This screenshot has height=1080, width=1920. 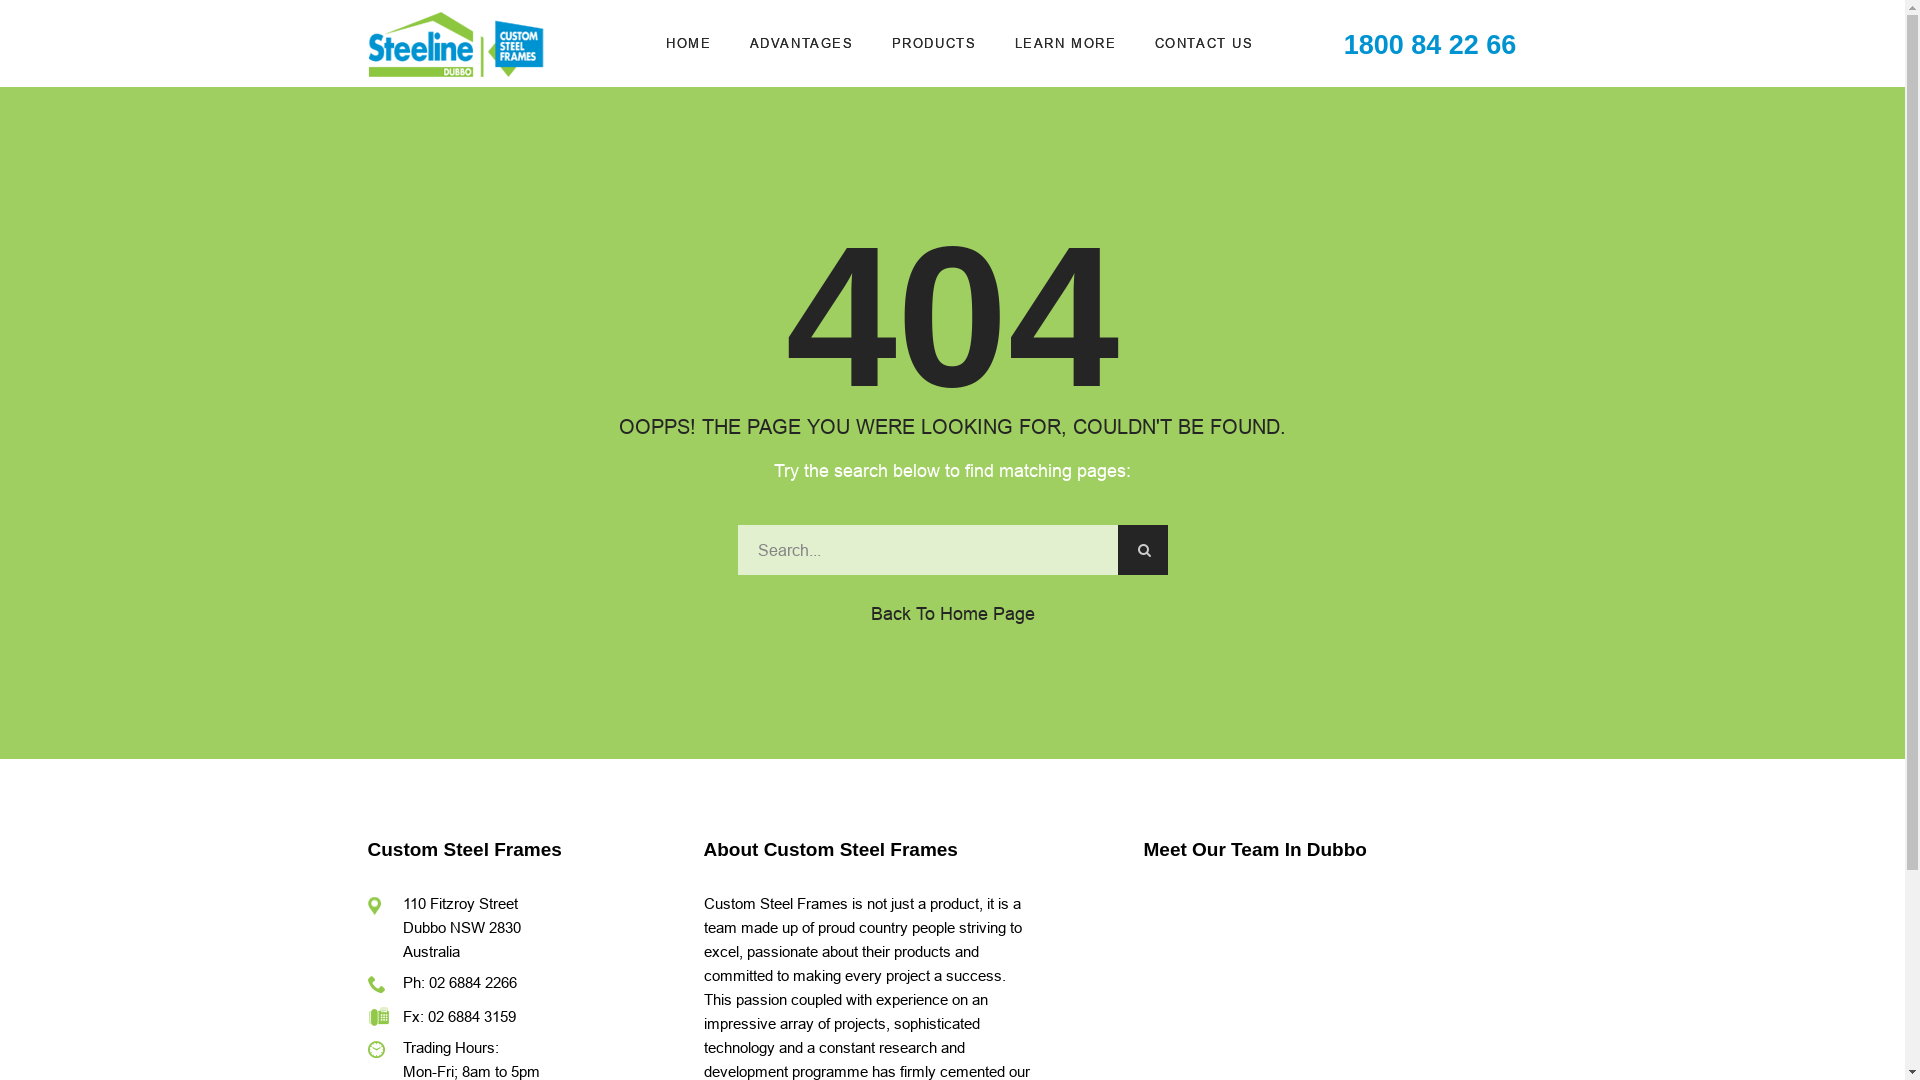 What do you see at coordinates (802, 44) in the screenshot?
I see `ADVANTAGES` at bounding box center [802, 44].